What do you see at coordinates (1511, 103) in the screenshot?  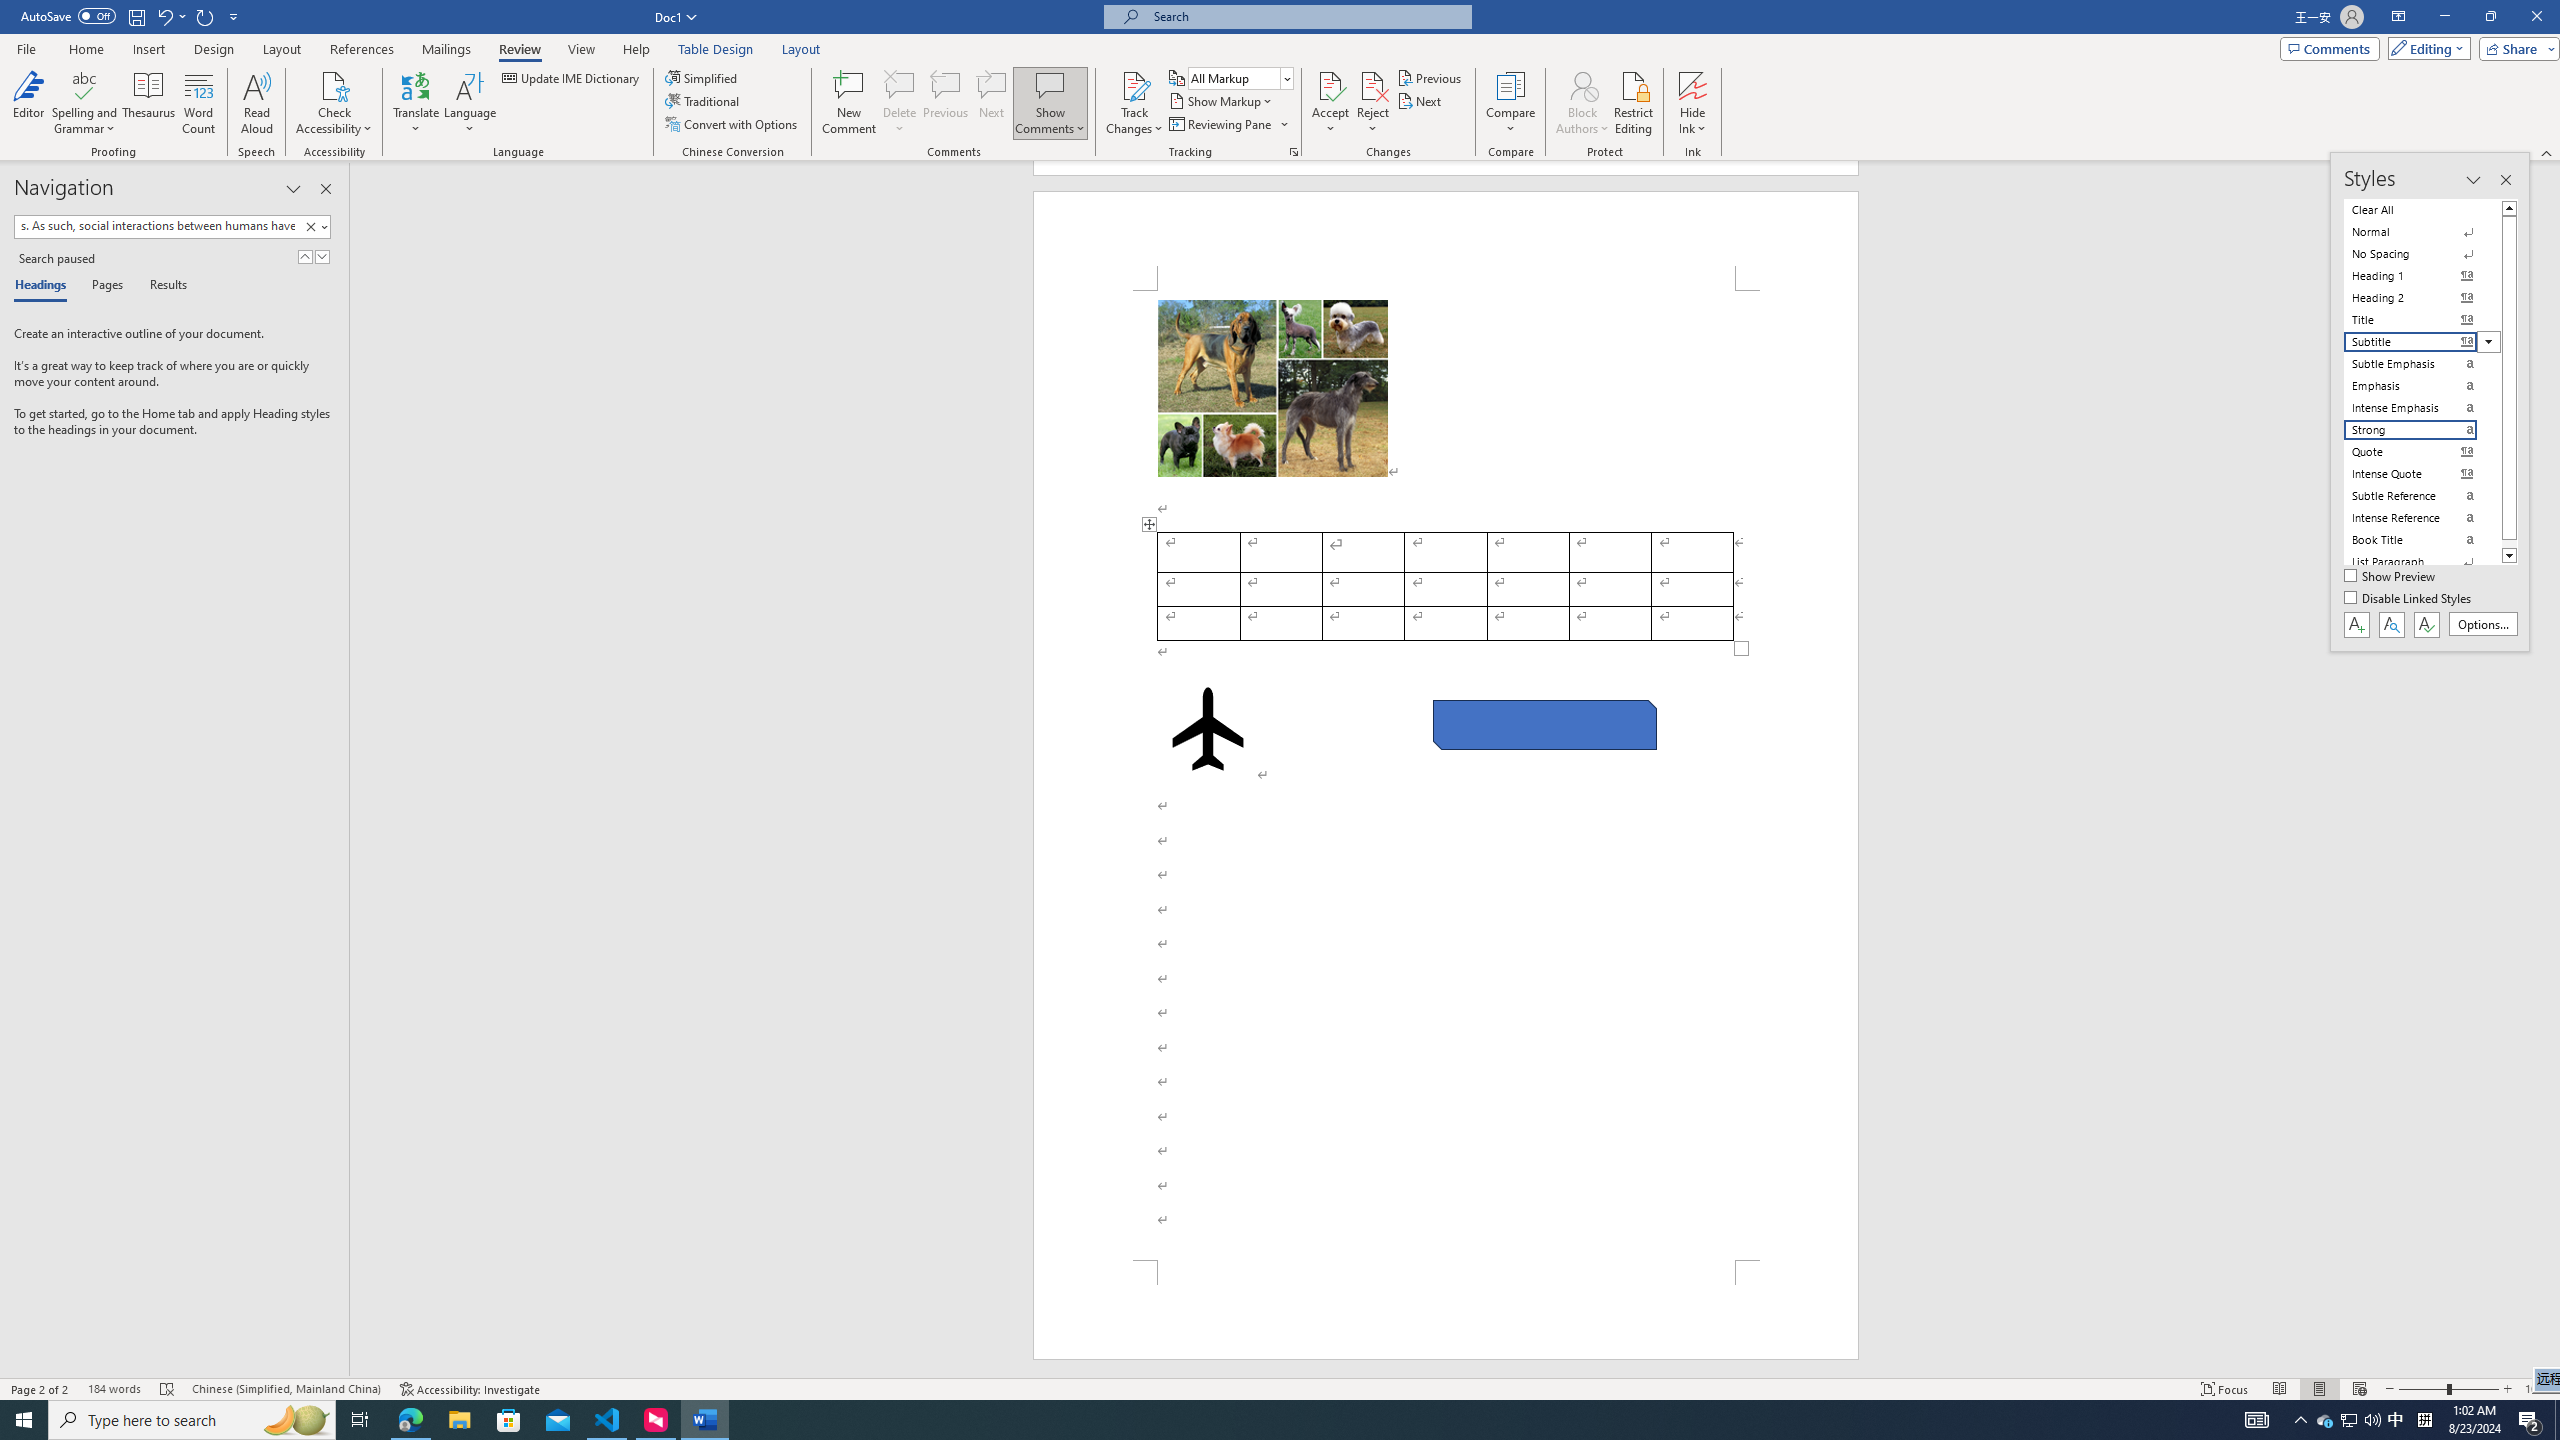 I see `Compare` at bounding box center [1511, 103].